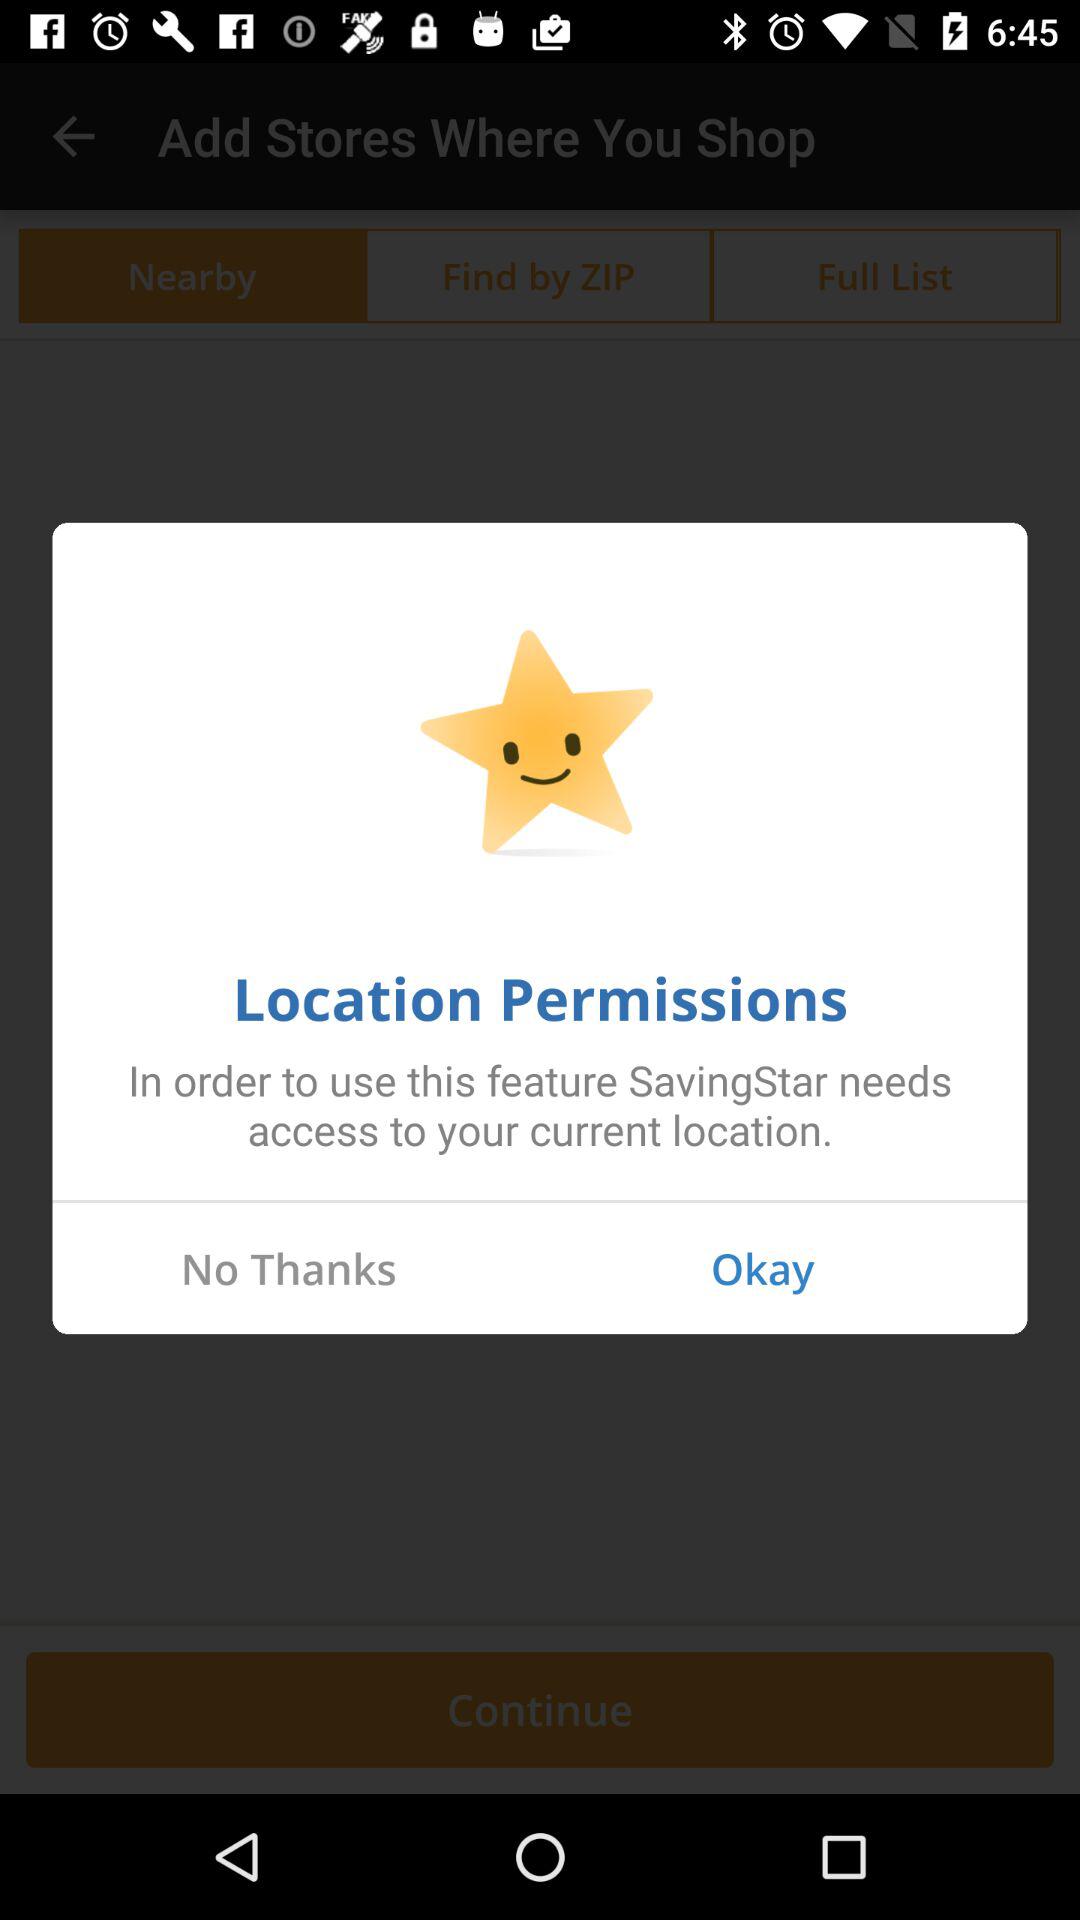  What do you see at coordinates (540, 1201) in the screenshot?
I see `choose the item below the in order to icon` at bounding box center [540, 1201].